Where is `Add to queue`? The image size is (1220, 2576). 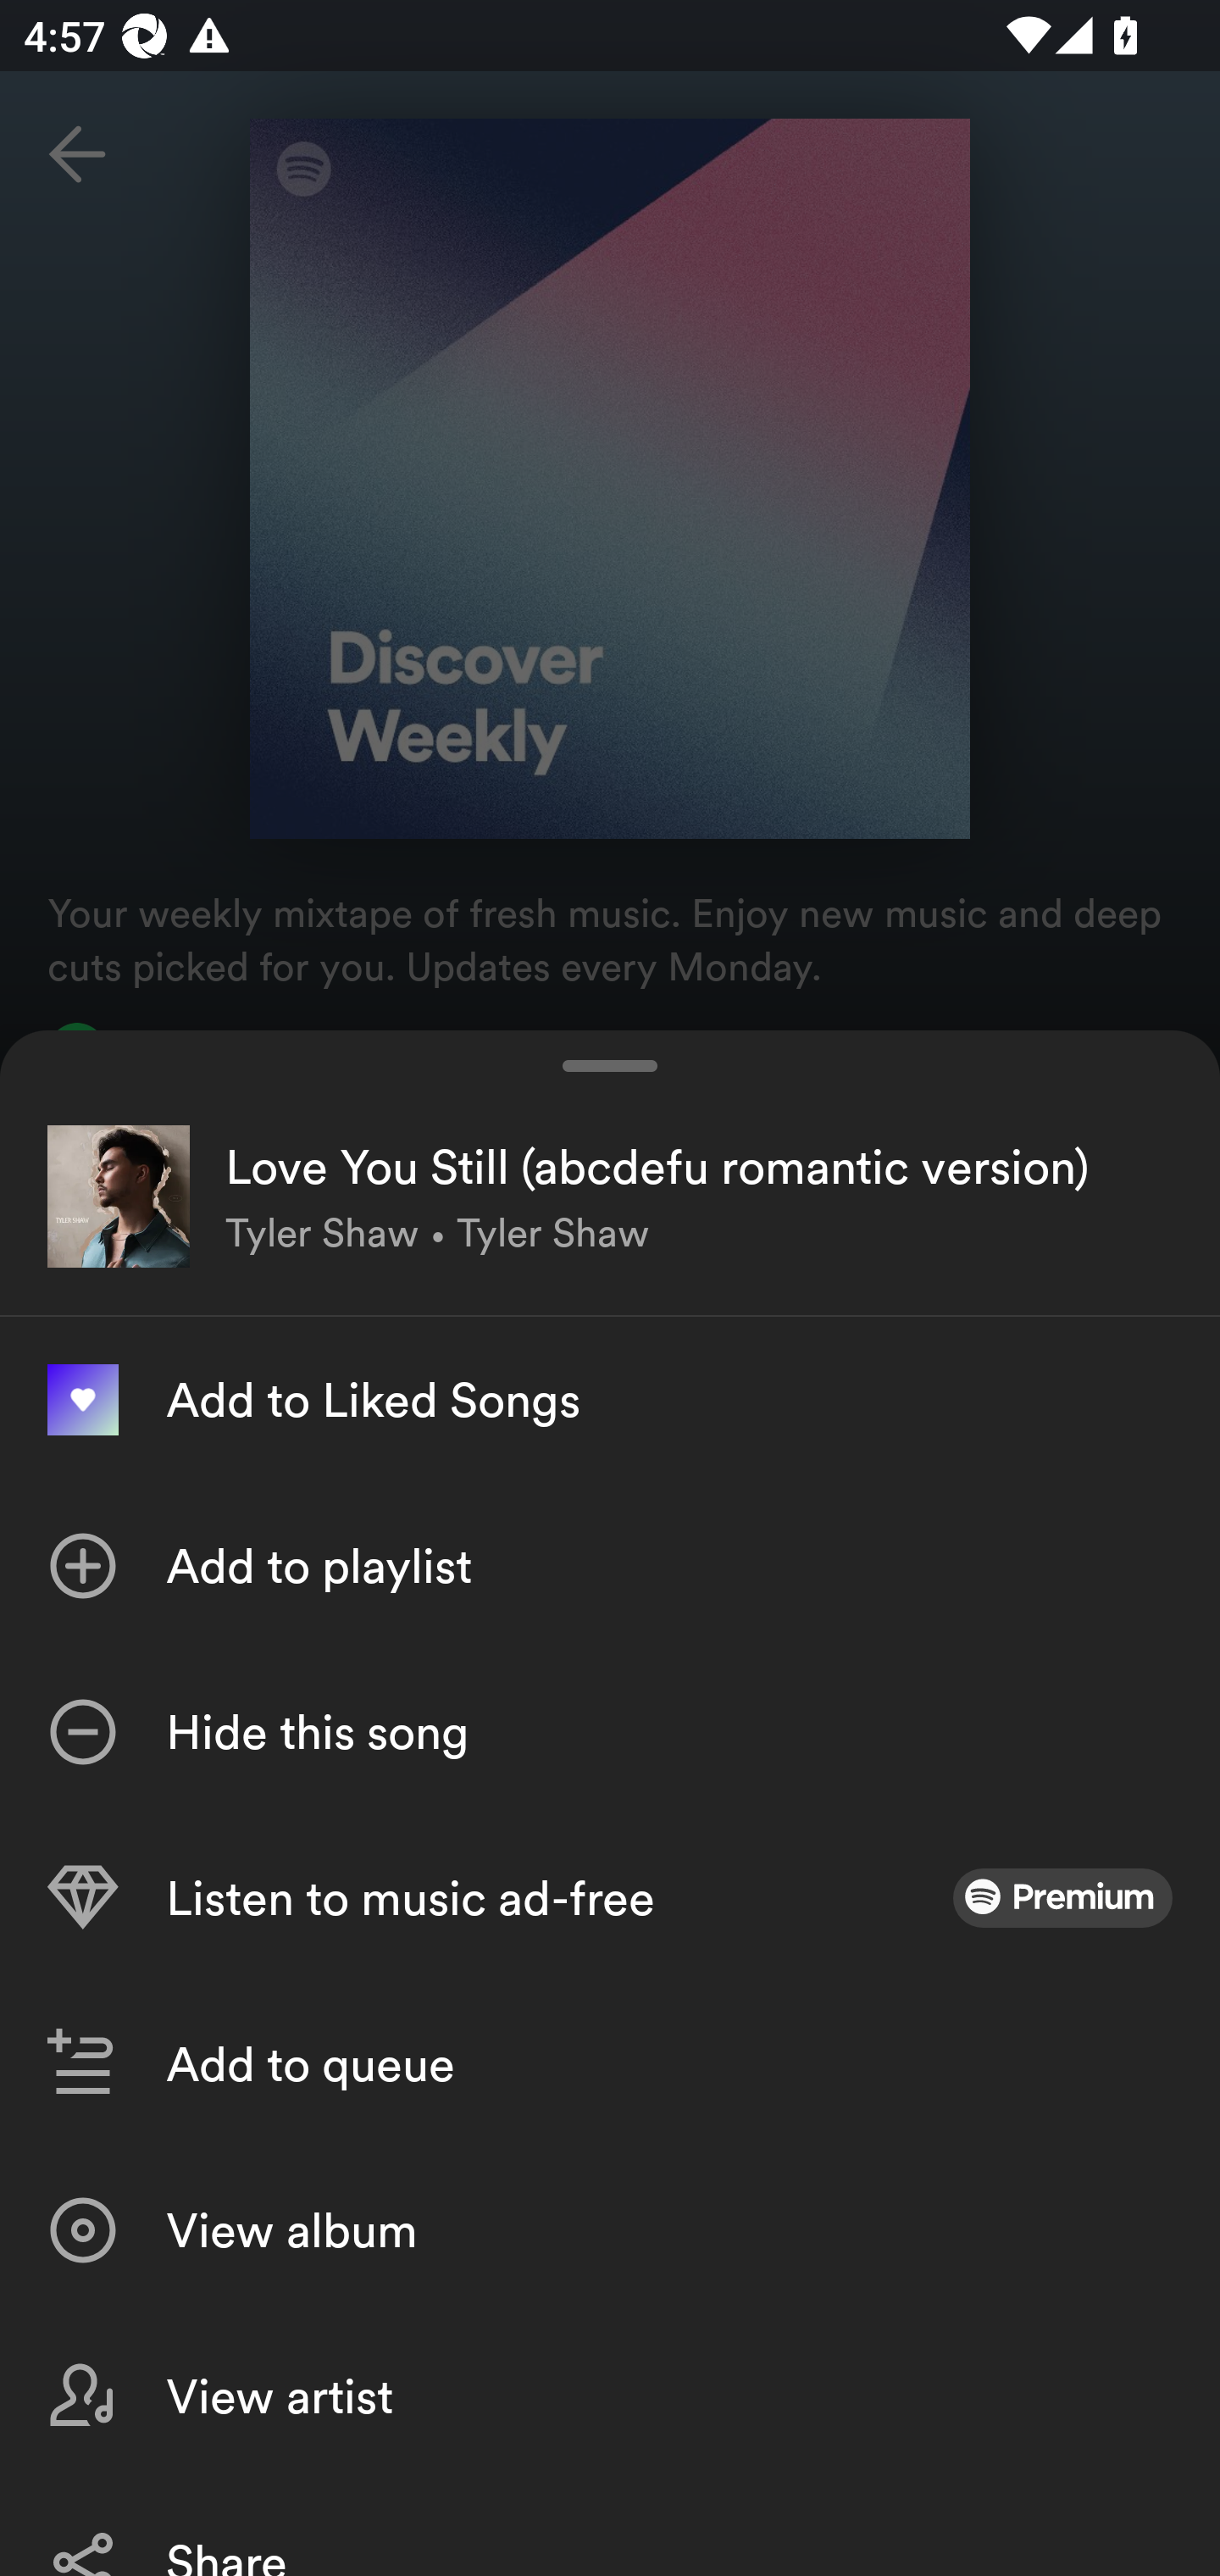
Add to queue is located at coordinates (610, 2064).